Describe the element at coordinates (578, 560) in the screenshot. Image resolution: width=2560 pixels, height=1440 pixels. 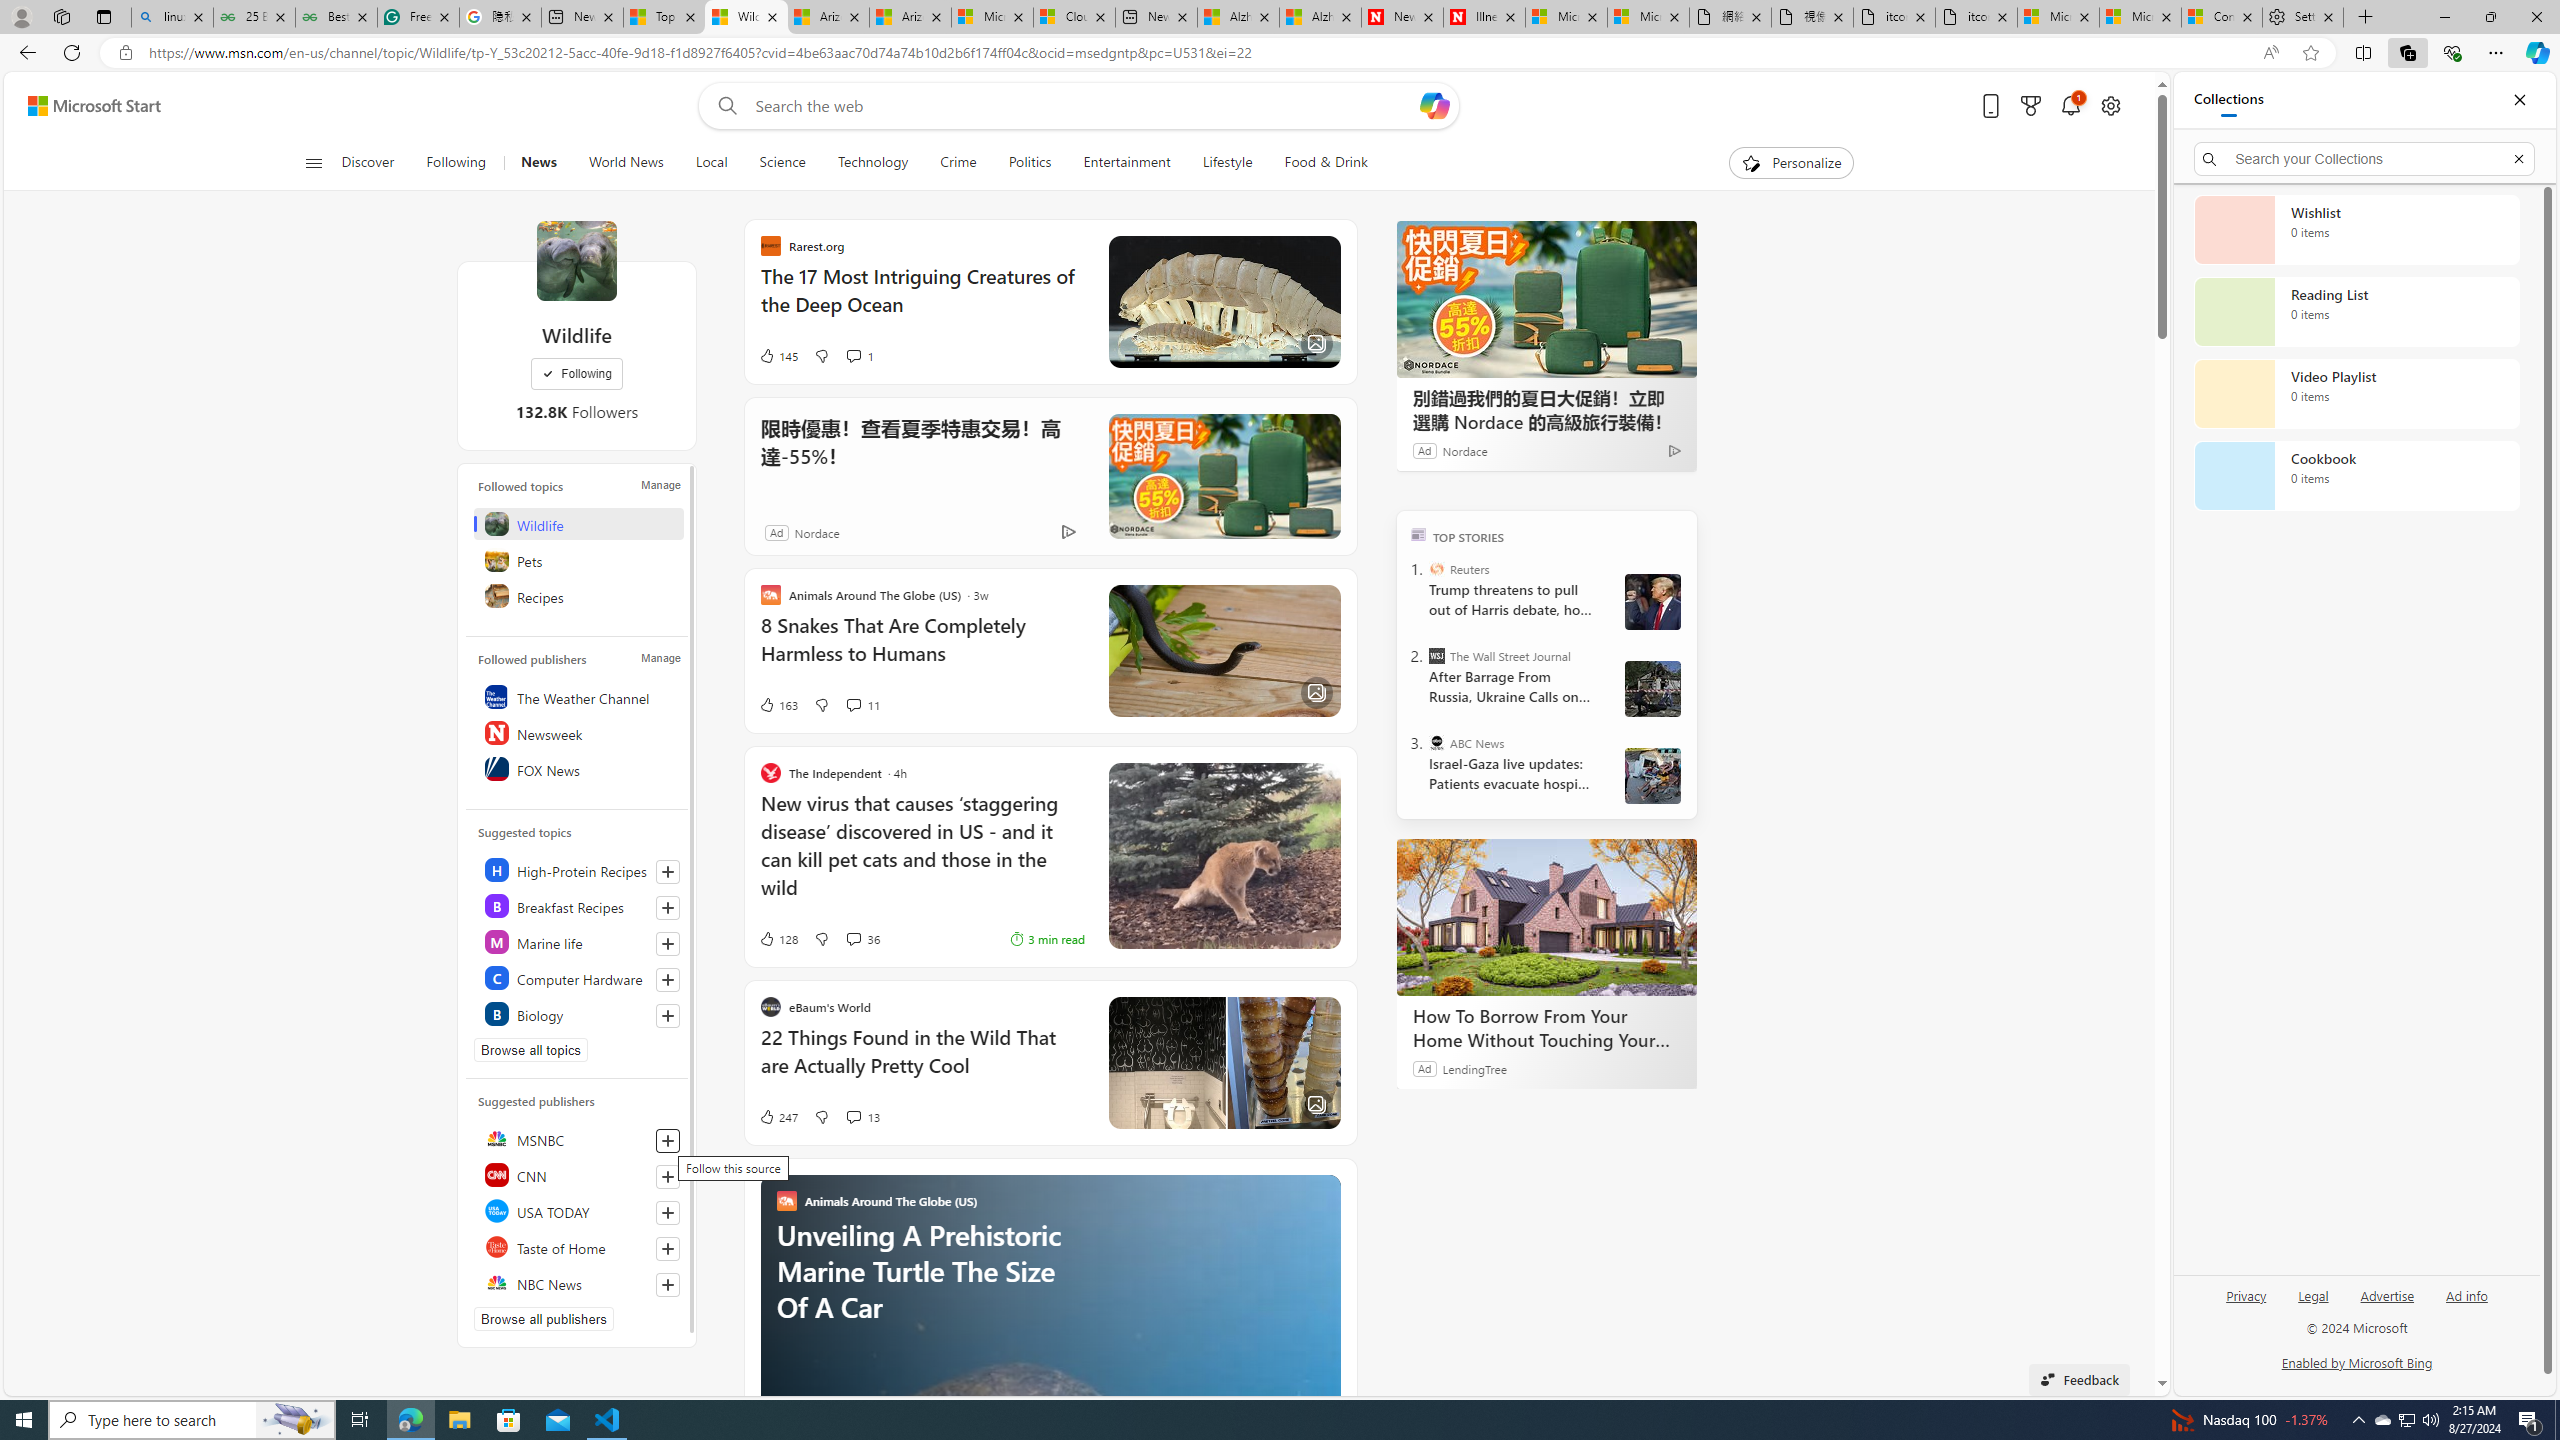
I see `Pets` at that location.